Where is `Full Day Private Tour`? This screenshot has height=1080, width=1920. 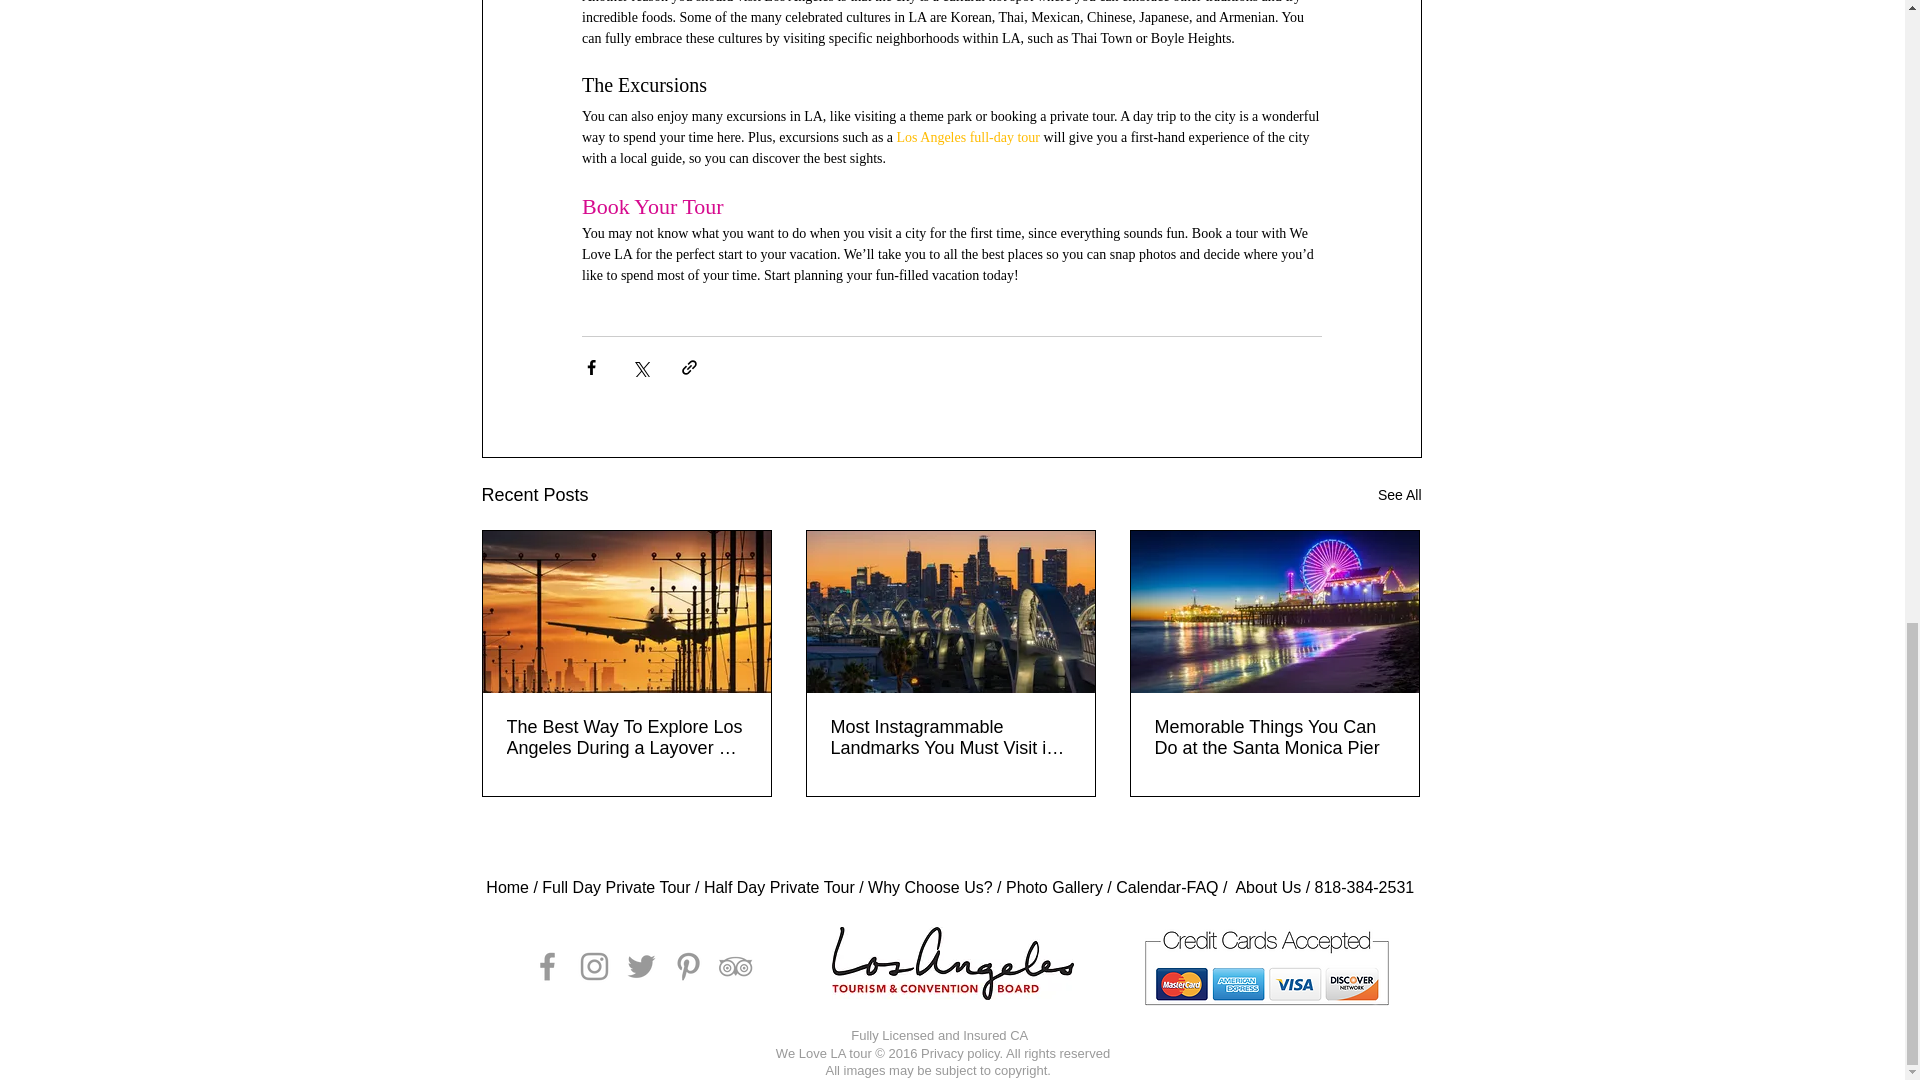 Full Day Private Tour is located at coordinates (615, 888).